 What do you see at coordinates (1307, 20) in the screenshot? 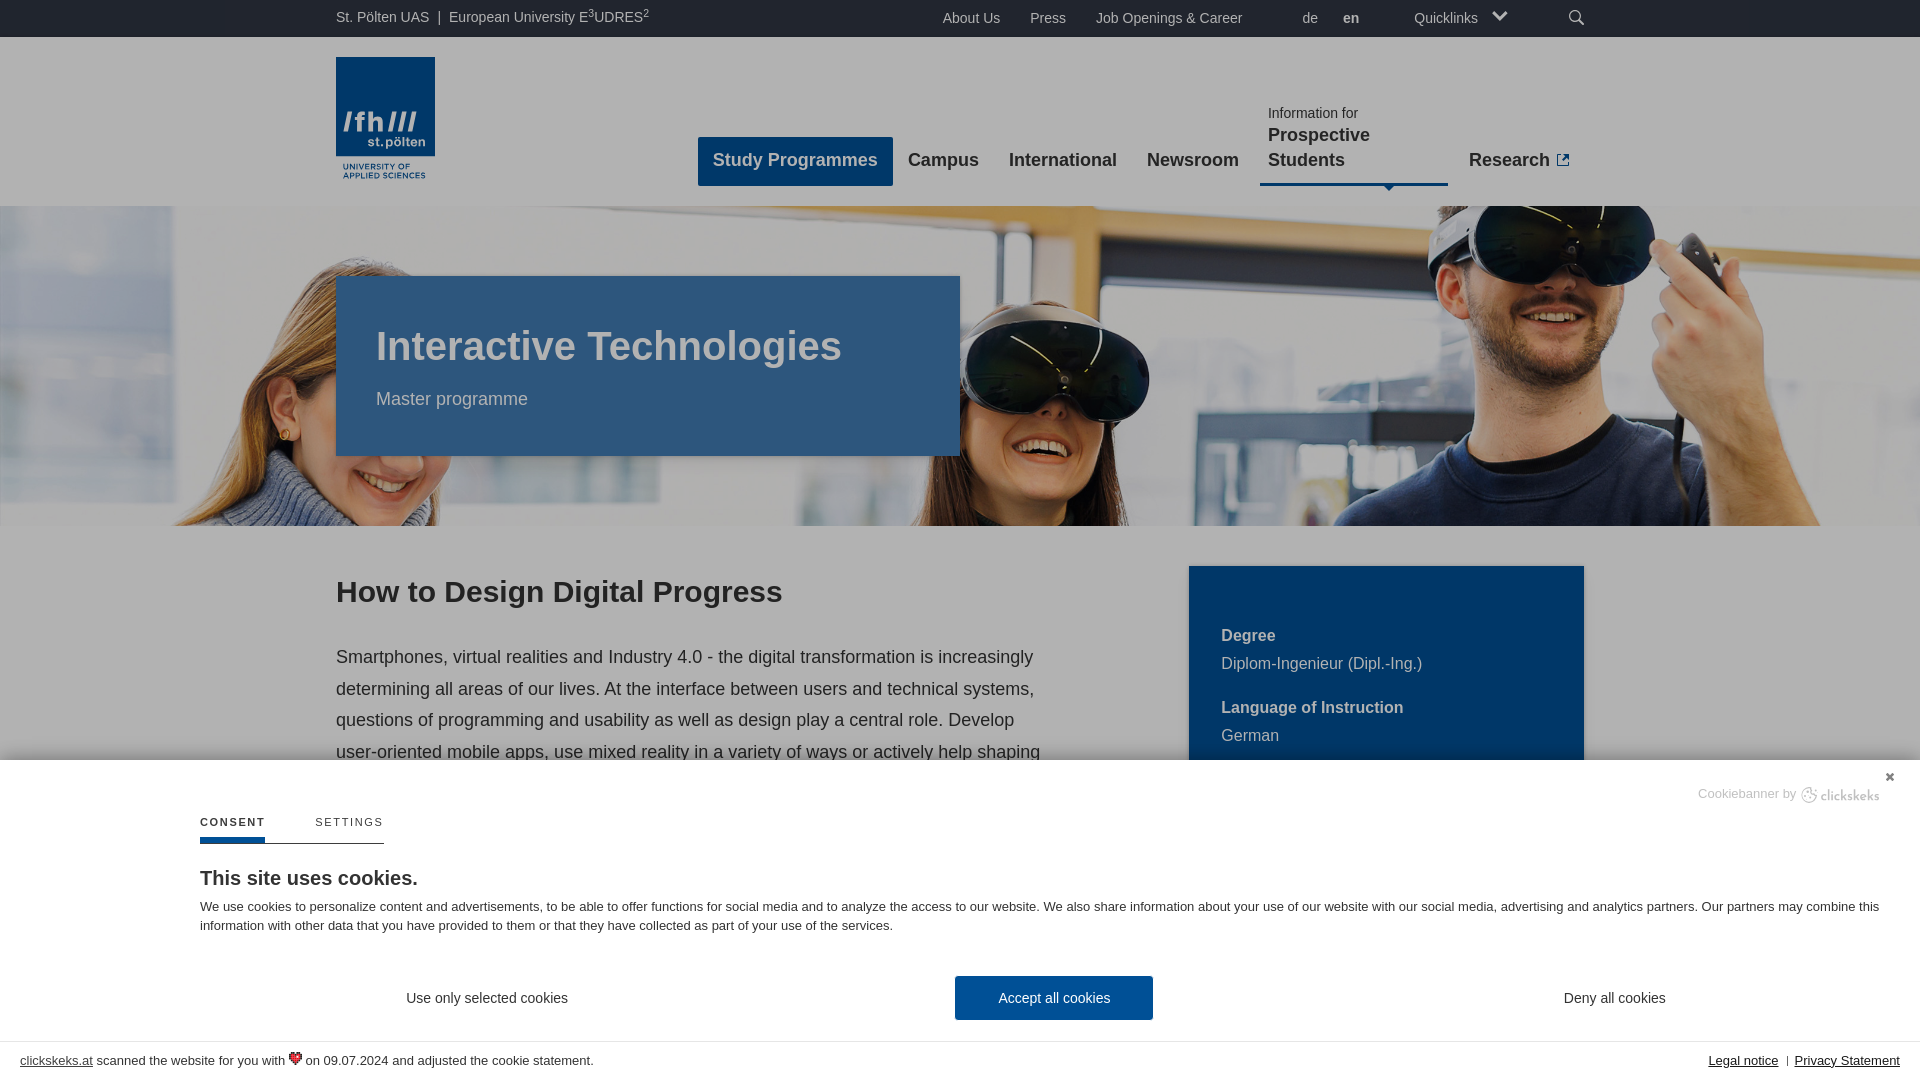
I see `clickskeks.at` at bounding box center [1307, 20].